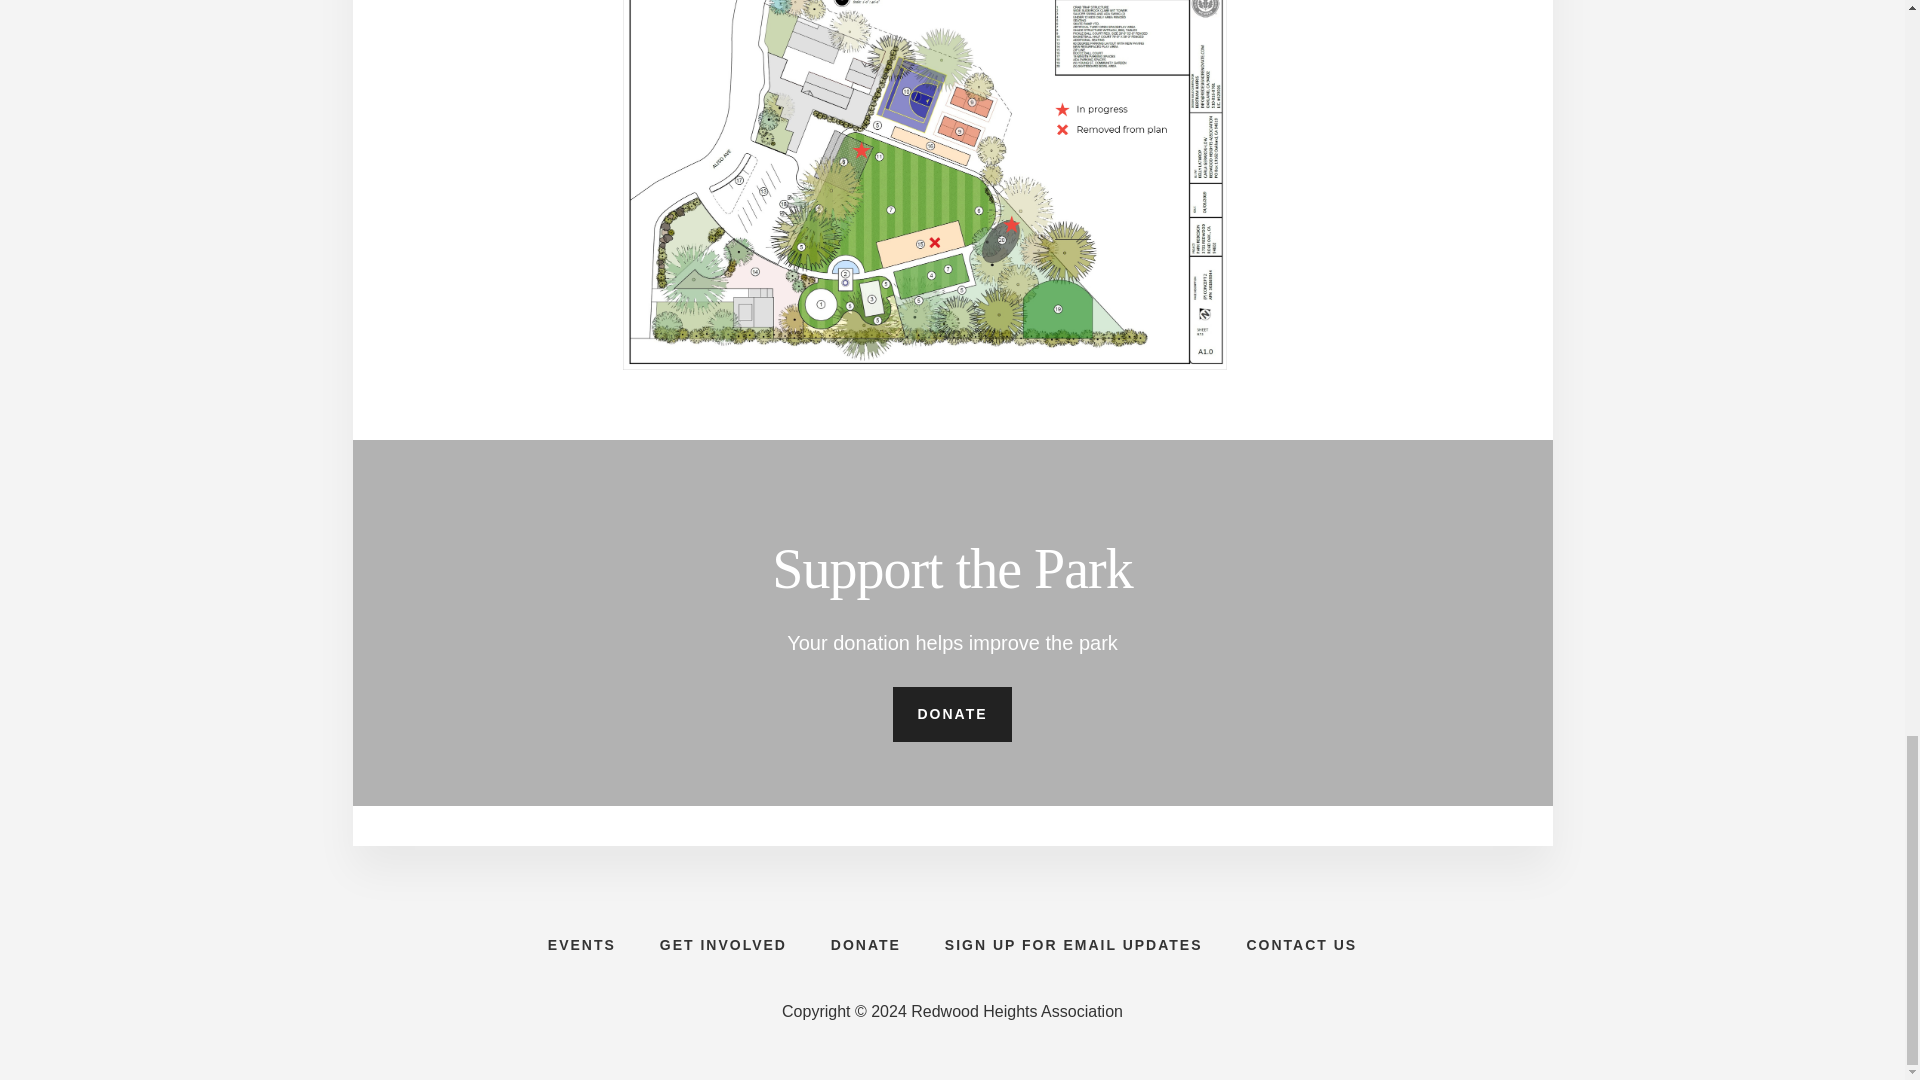 The height and width of the screenshot is (1080, 1920). I want to click on SIGN UP FOR EMAIL UPDATES, so click(1074, 944).